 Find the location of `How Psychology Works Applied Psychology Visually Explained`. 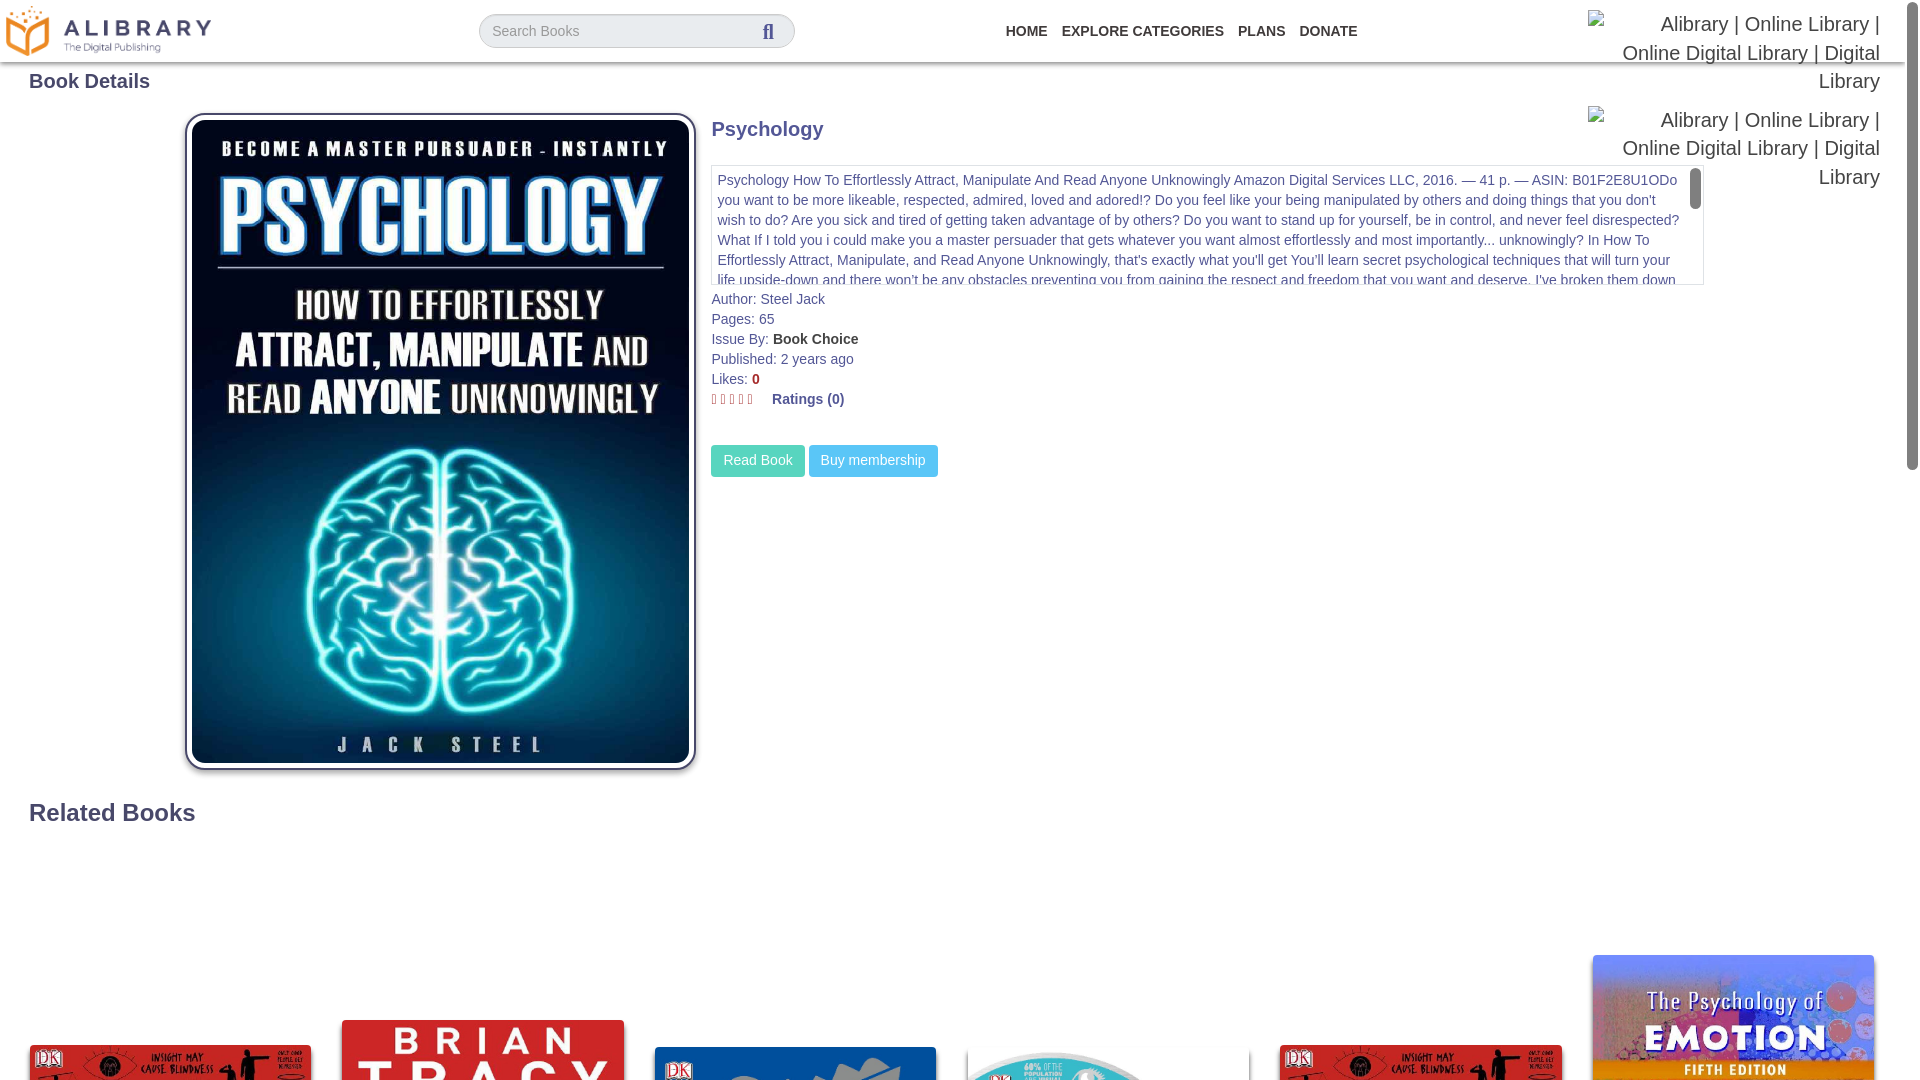

How Psychology Works Applied Psychology Visually Explained is located at coordinates (1108, 1063).